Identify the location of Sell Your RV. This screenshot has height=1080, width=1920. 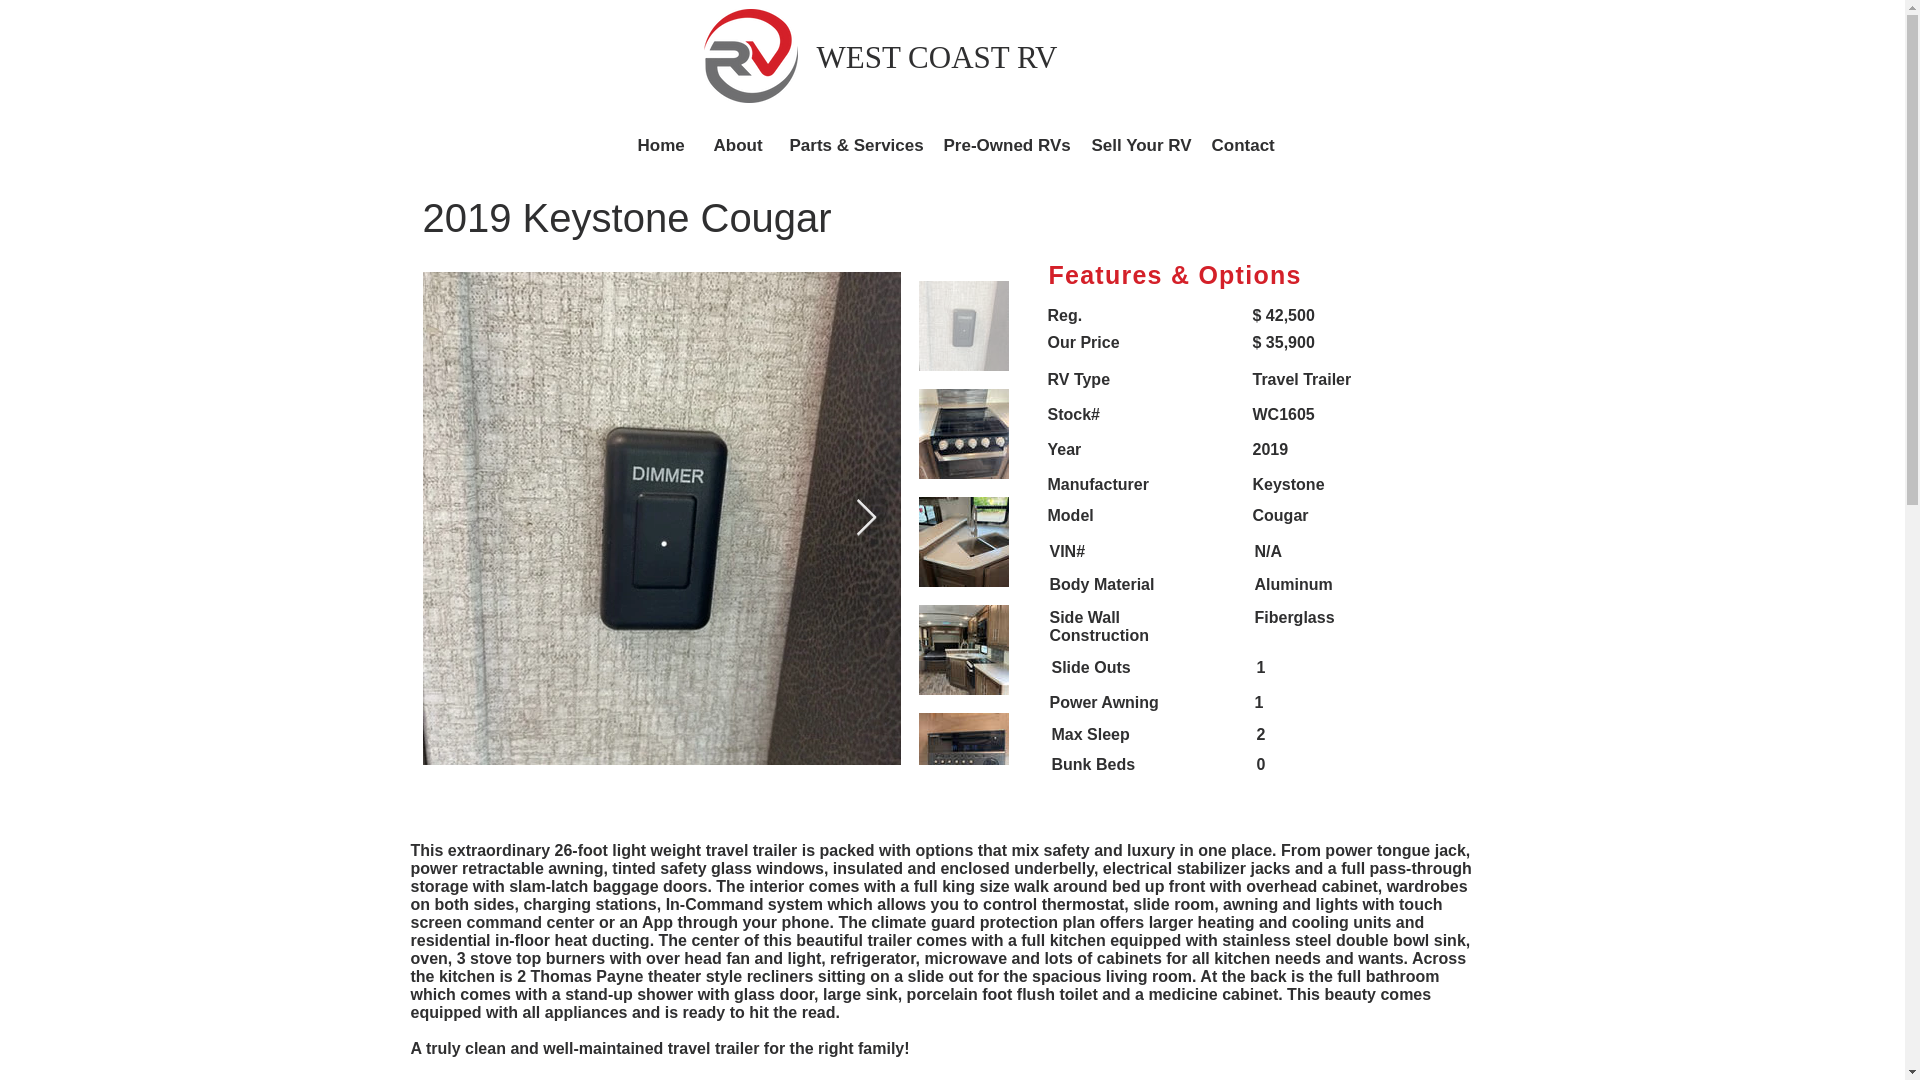
(1136, 144).